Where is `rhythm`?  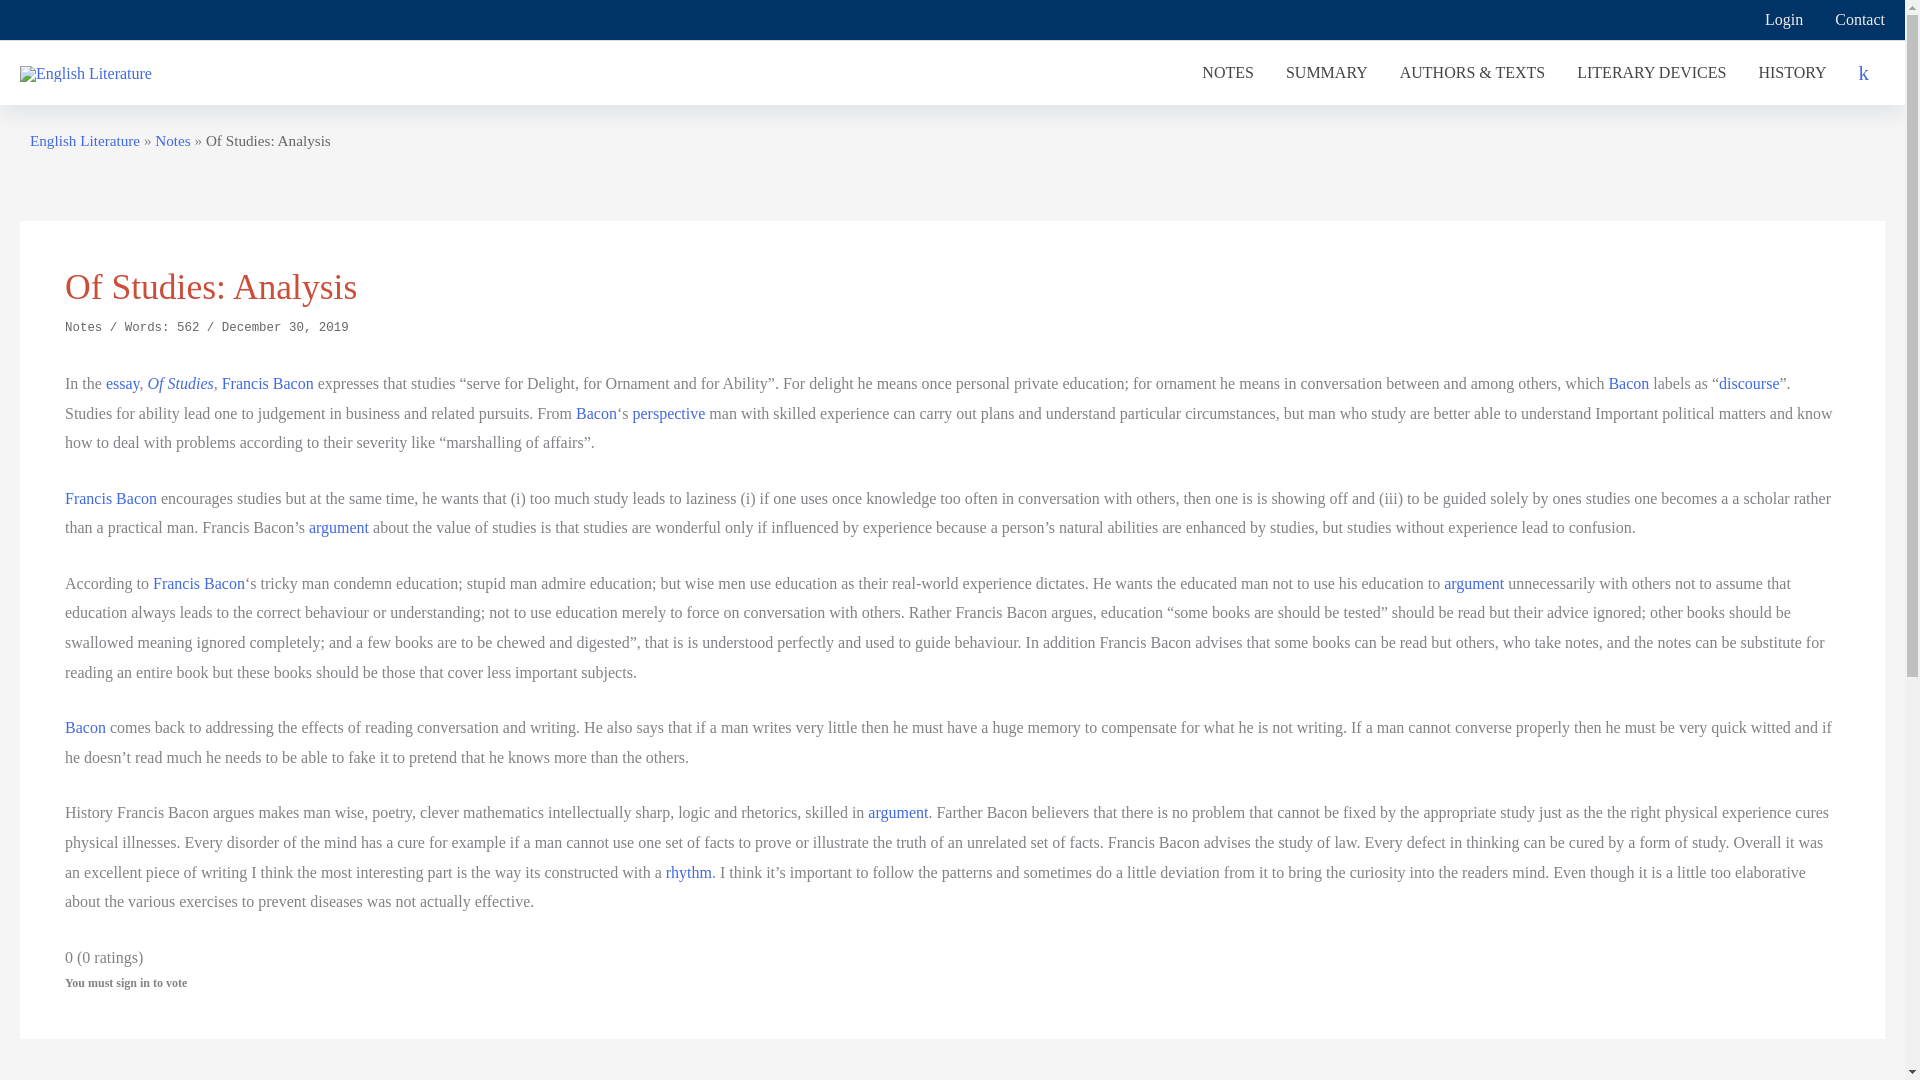
rhythm is located at coordinates (689, 872).